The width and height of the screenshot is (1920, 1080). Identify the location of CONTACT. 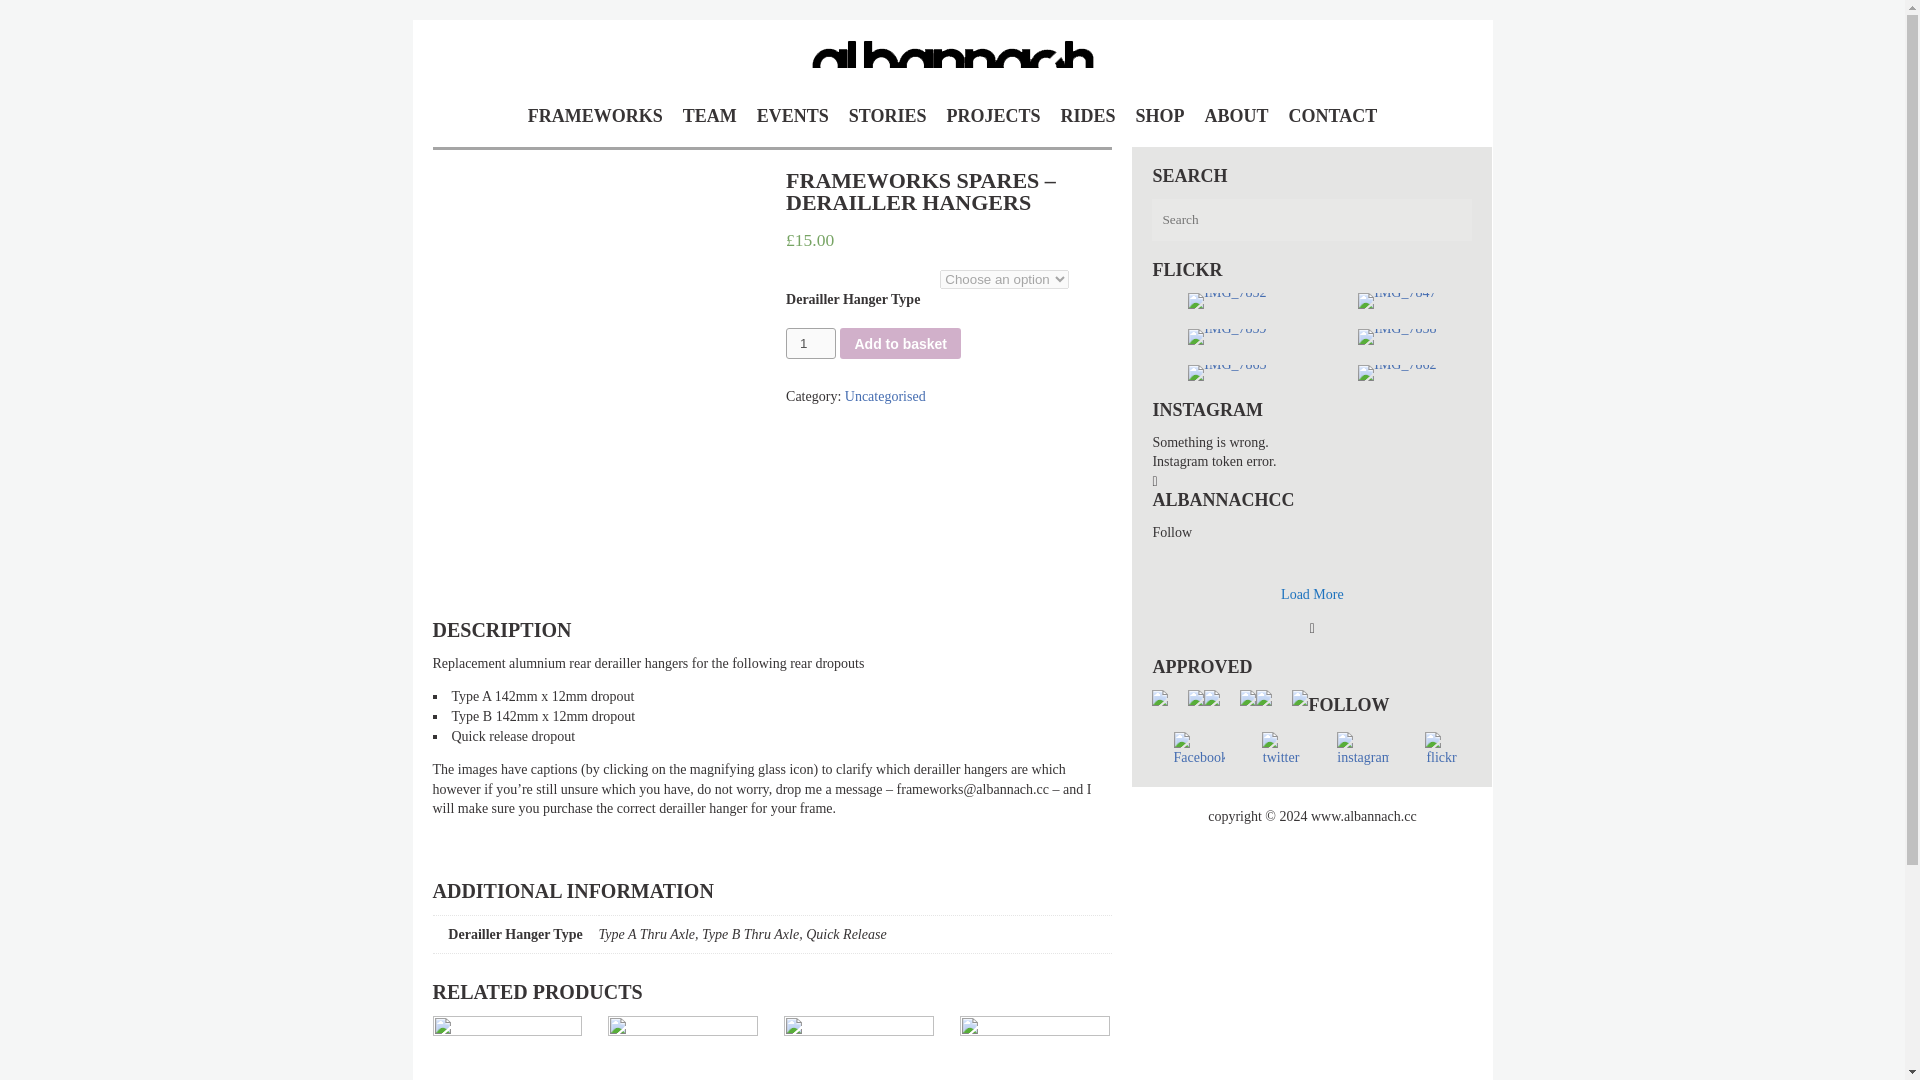
(1333, 111).